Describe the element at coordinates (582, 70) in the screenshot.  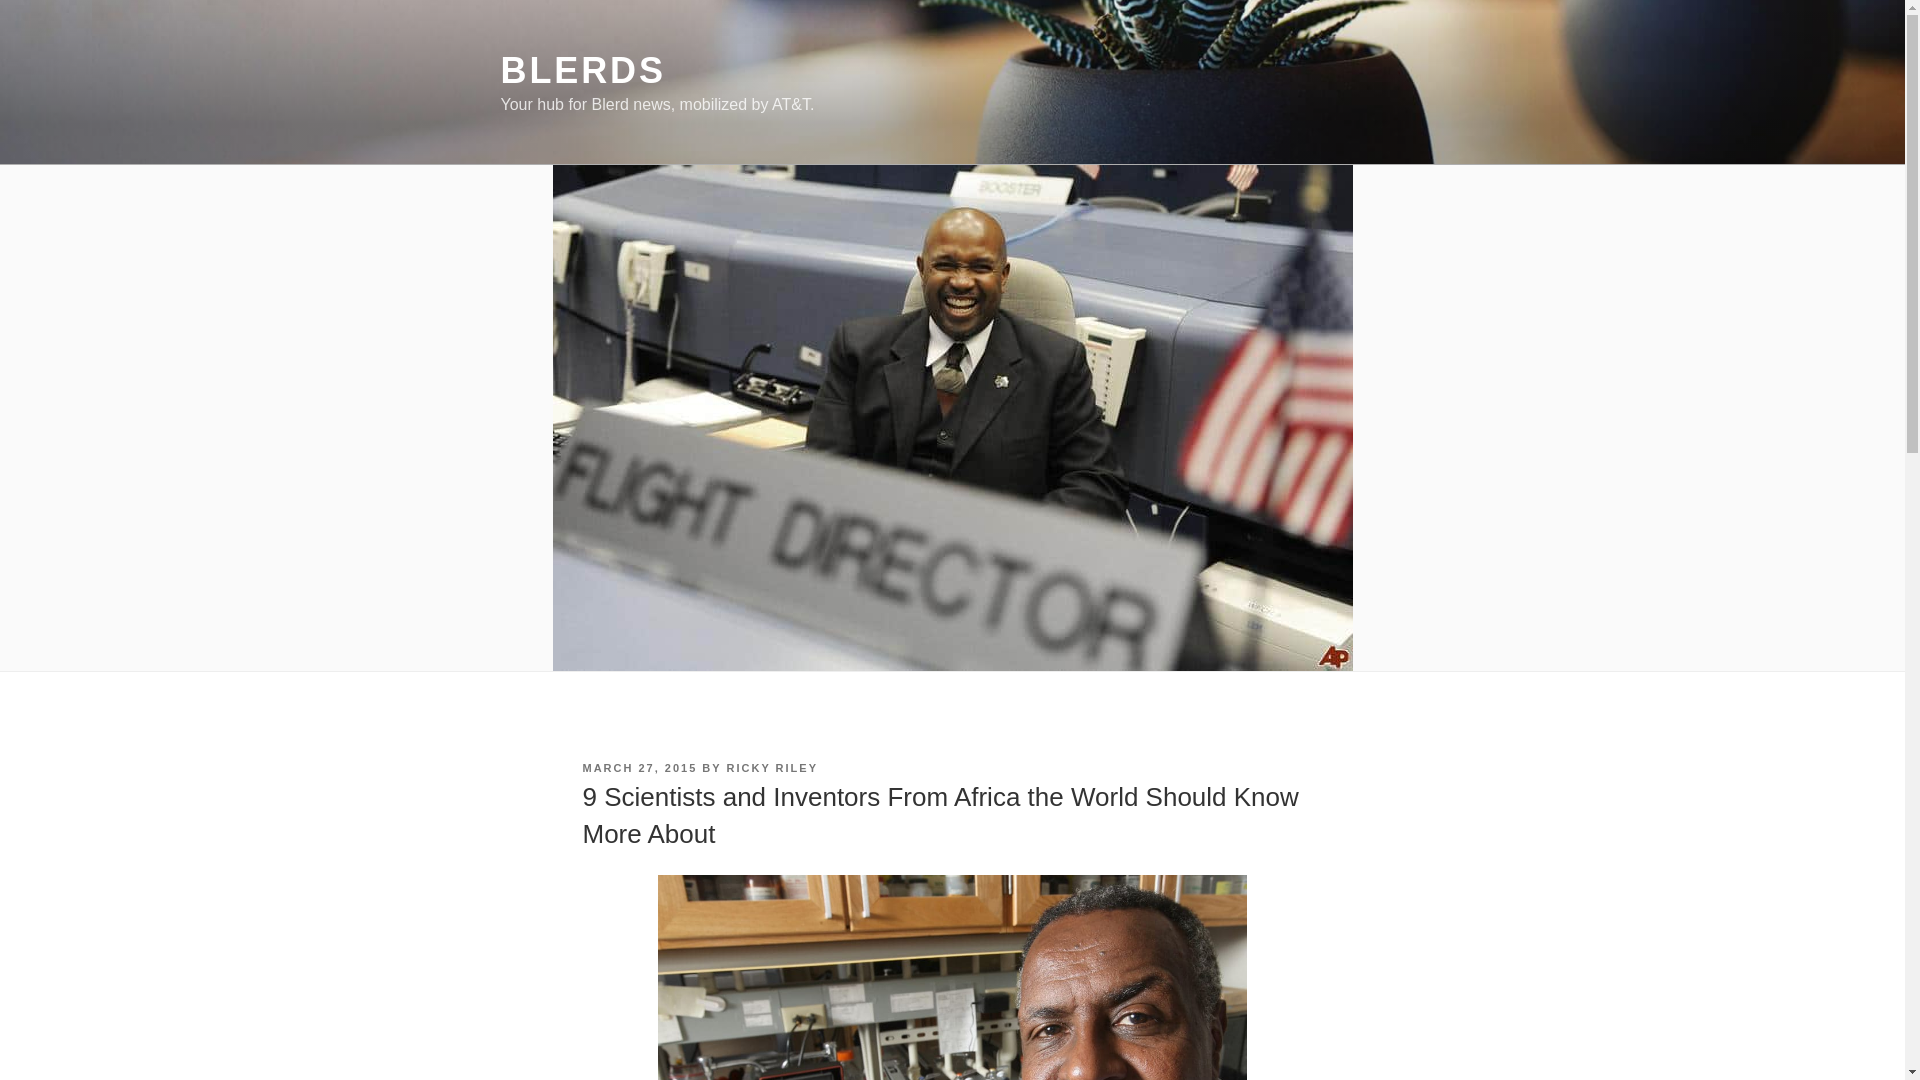
I see `BLERDS` at that location.